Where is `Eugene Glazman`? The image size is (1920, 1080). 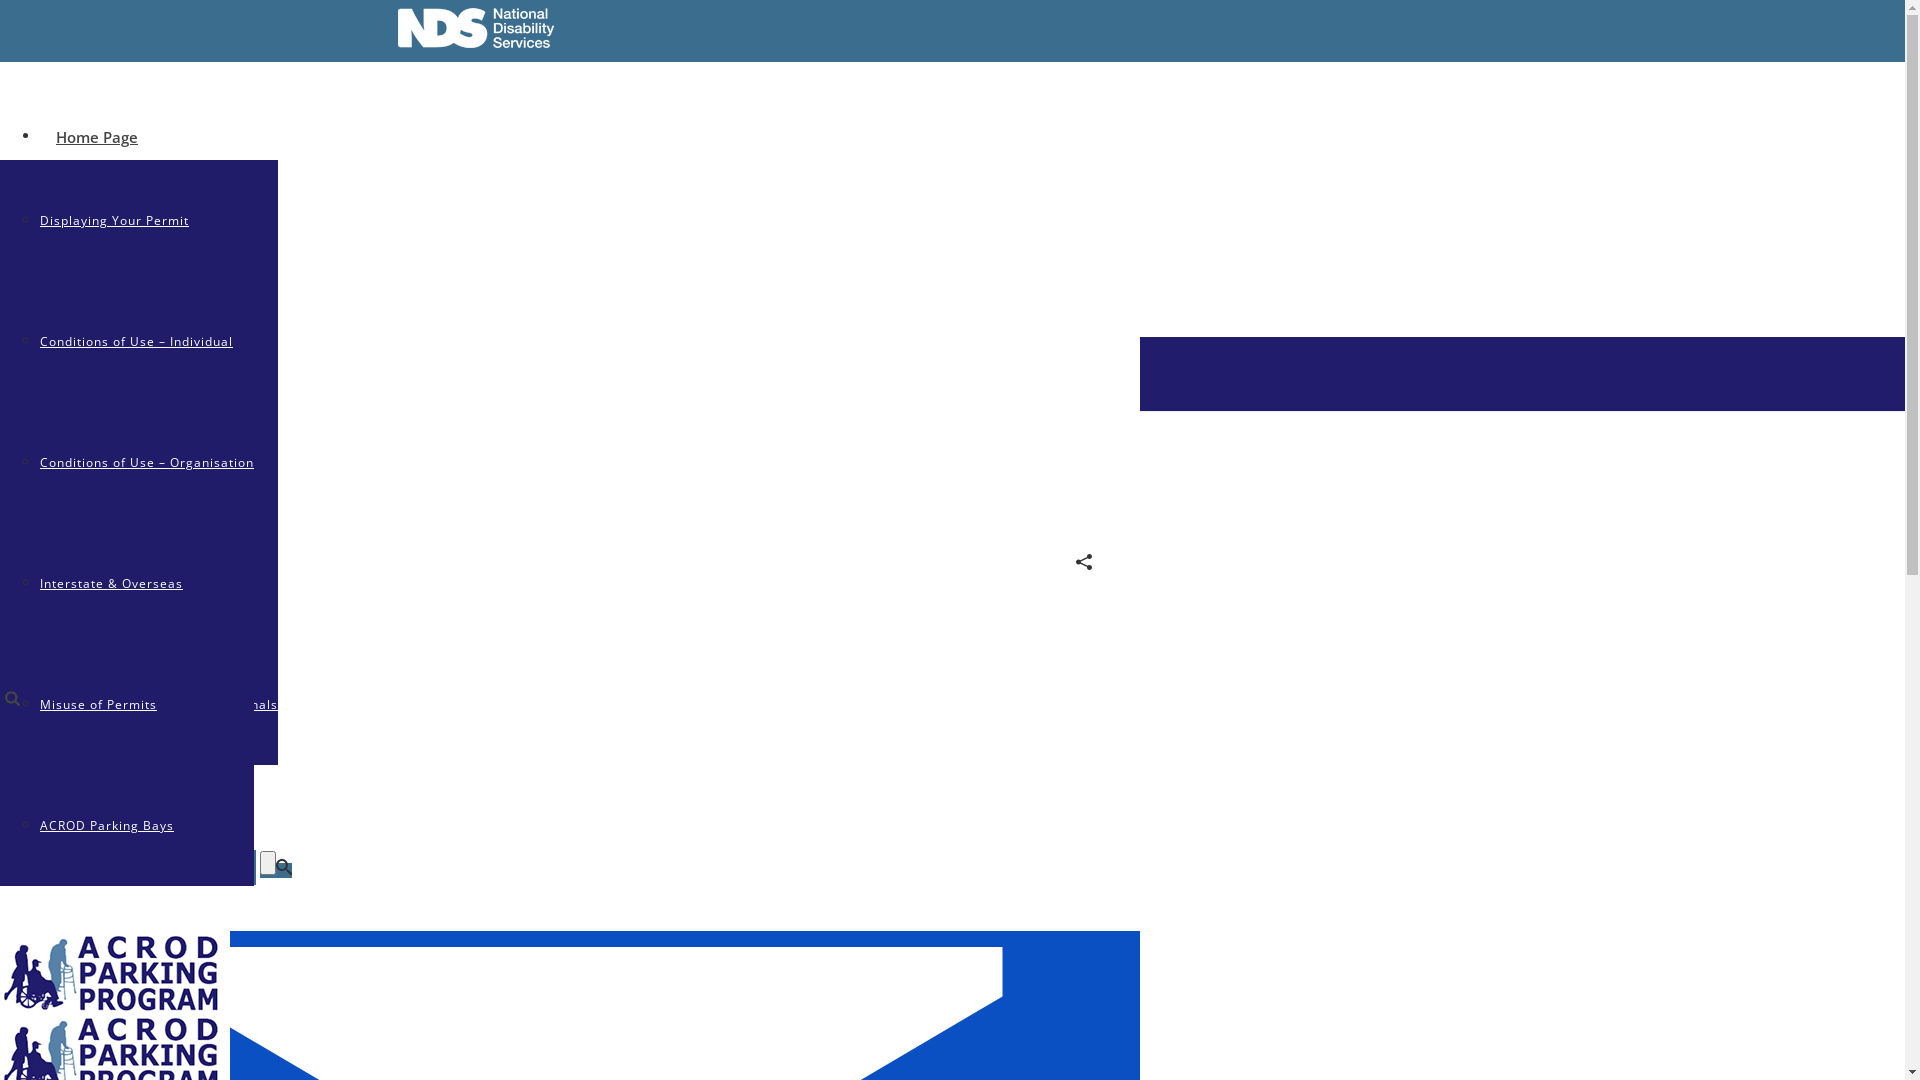 Eugene Glazman is located at coordinates (56, 646).